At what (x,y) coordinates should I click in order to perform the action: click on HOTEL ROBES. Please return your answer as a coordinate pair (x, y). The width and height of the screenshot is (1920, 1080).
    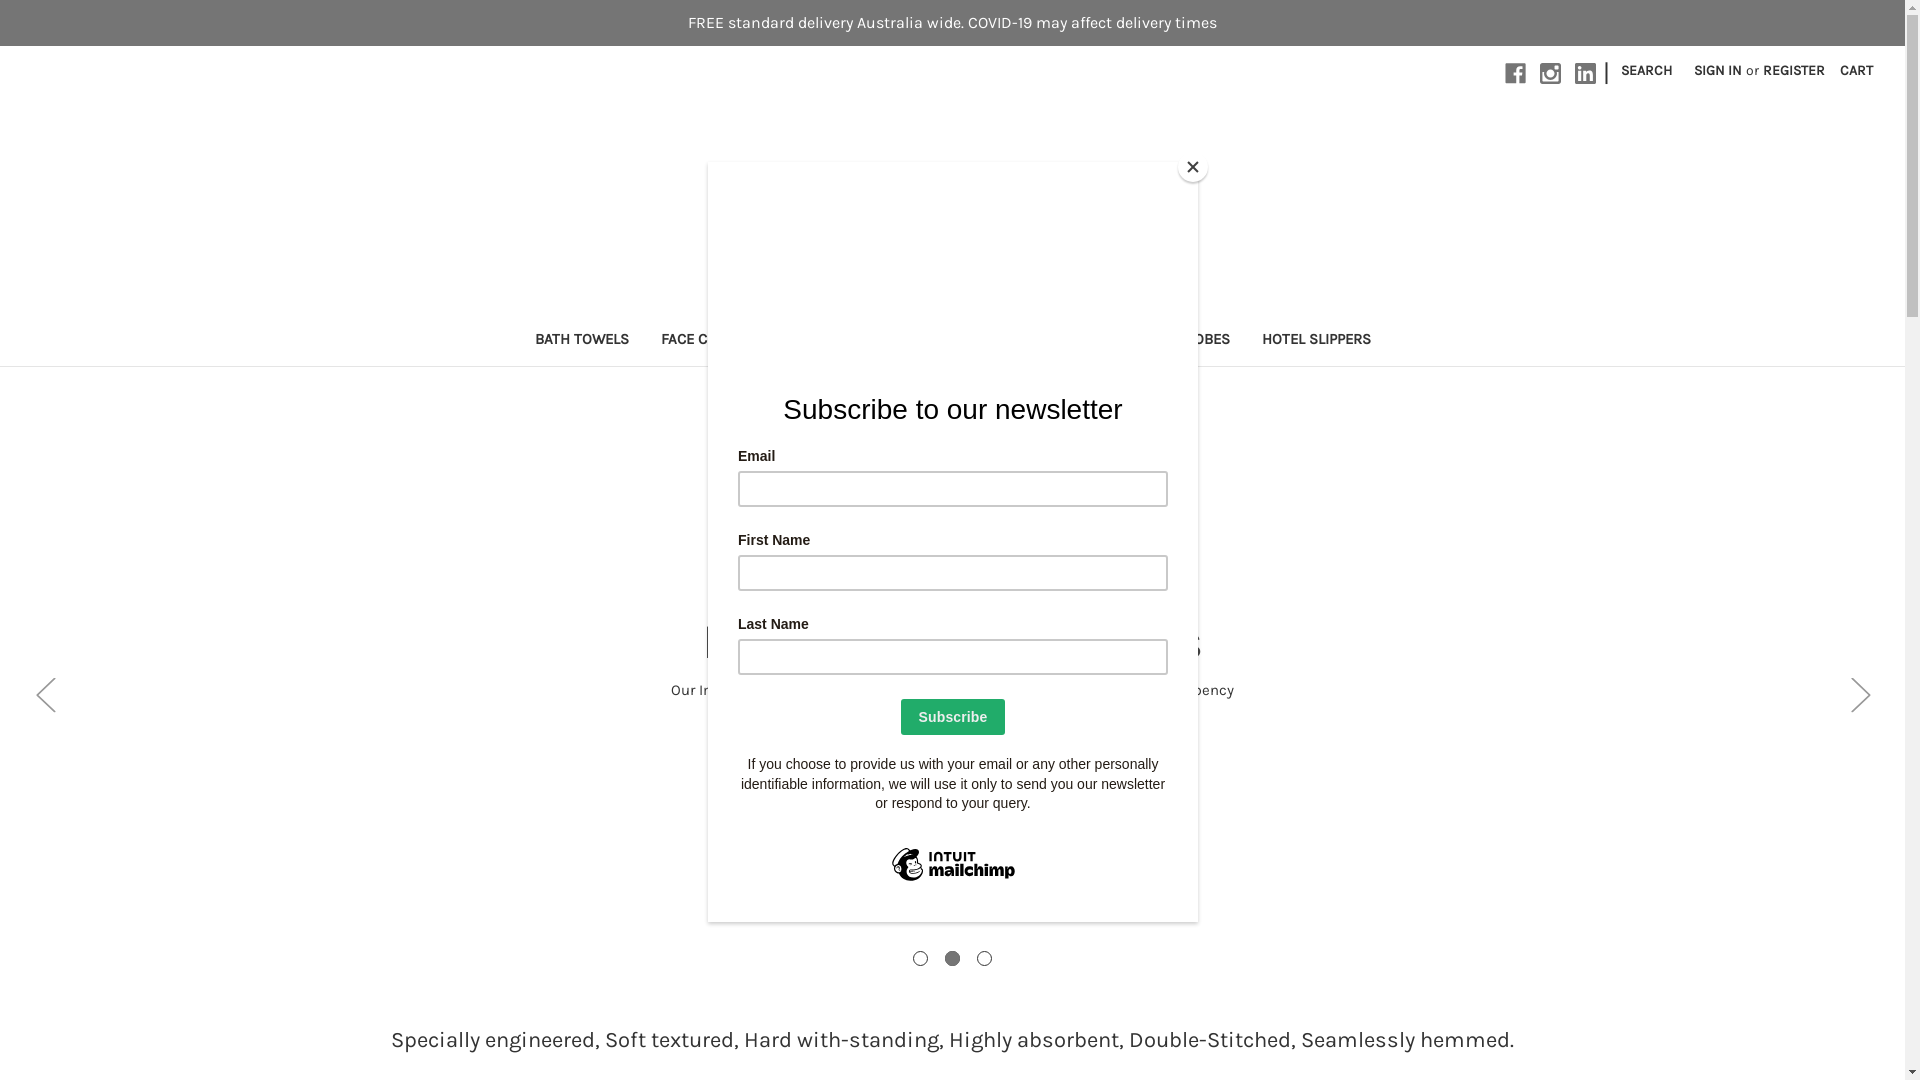
    Looking at the image, I should click on (1184, 342).